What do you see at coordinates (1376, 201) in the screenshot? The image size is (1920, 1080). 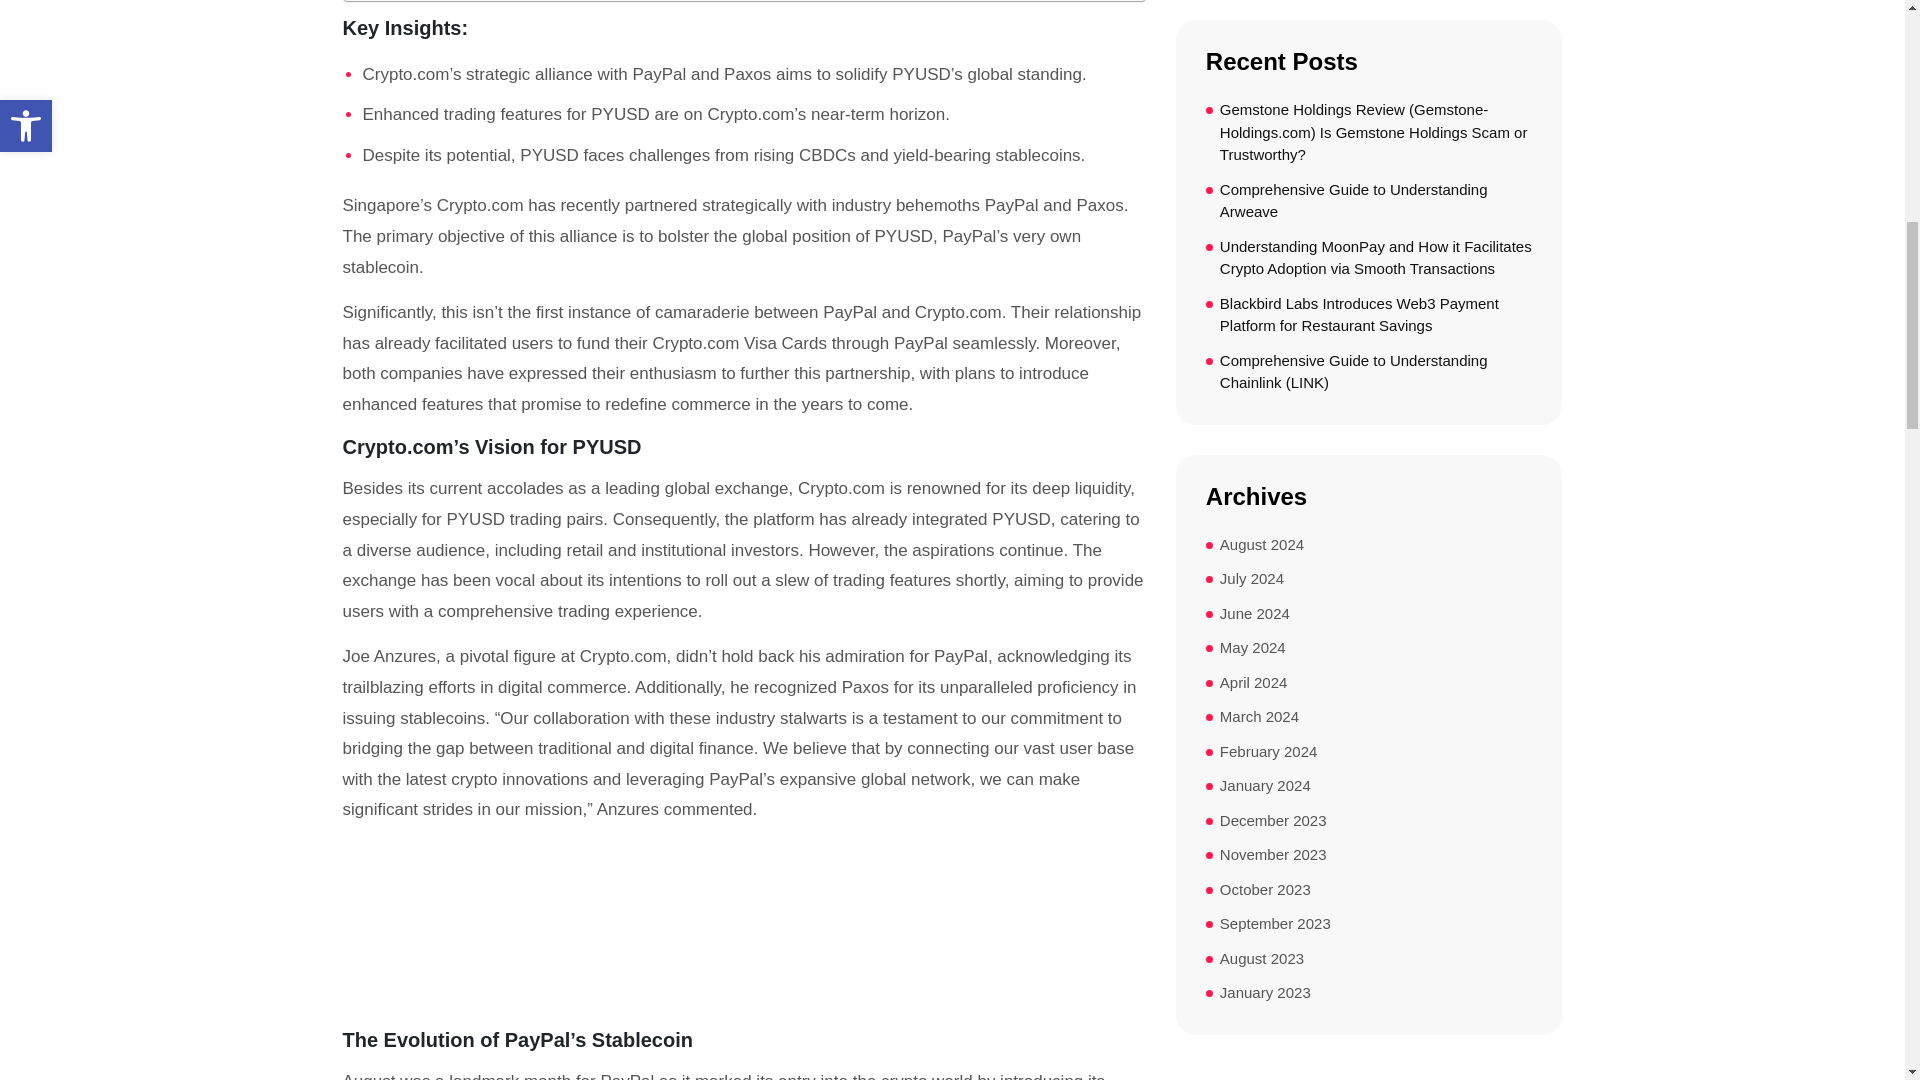 I see `Comprehensive Guide to Understanding Arweave` at bounding box center [1376, 201].